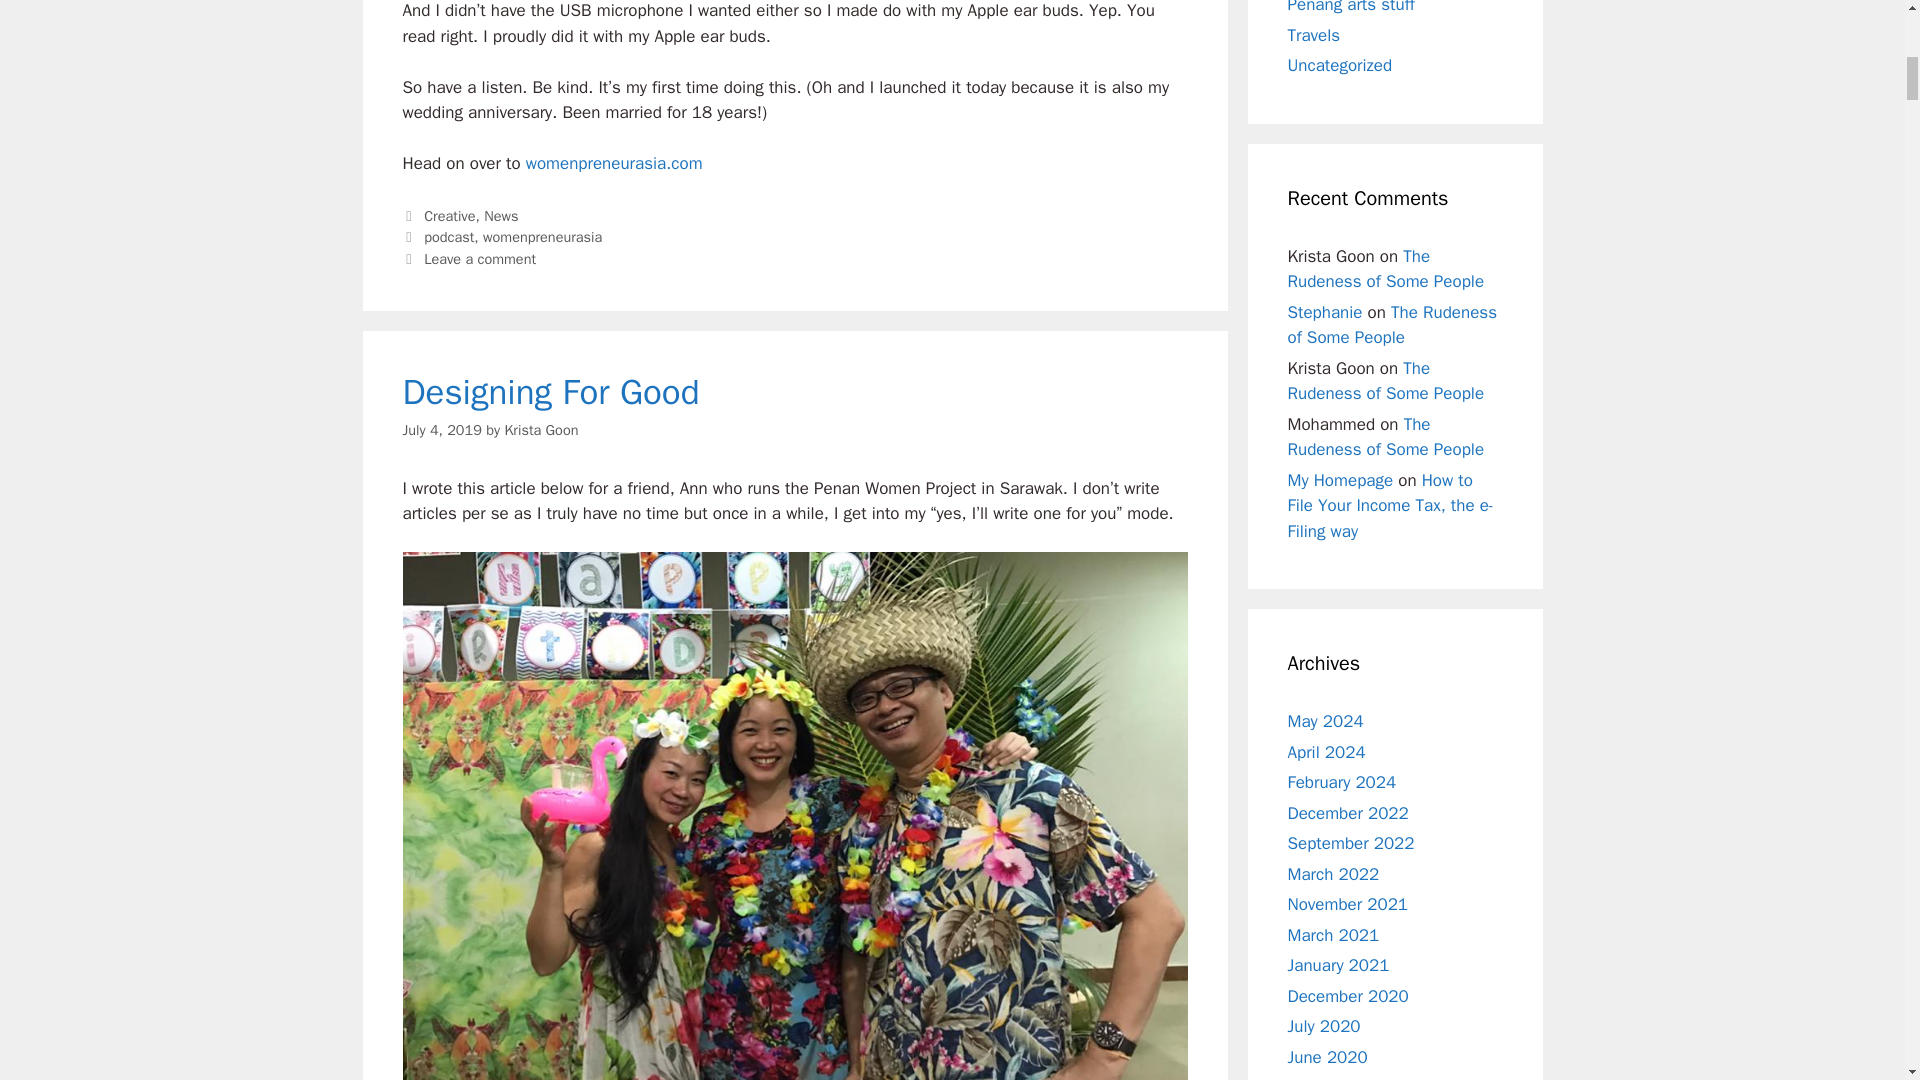 Image resolution: width=1920 pixels, height=1080 pixels. I want to click on Creative, so click(449, 216).